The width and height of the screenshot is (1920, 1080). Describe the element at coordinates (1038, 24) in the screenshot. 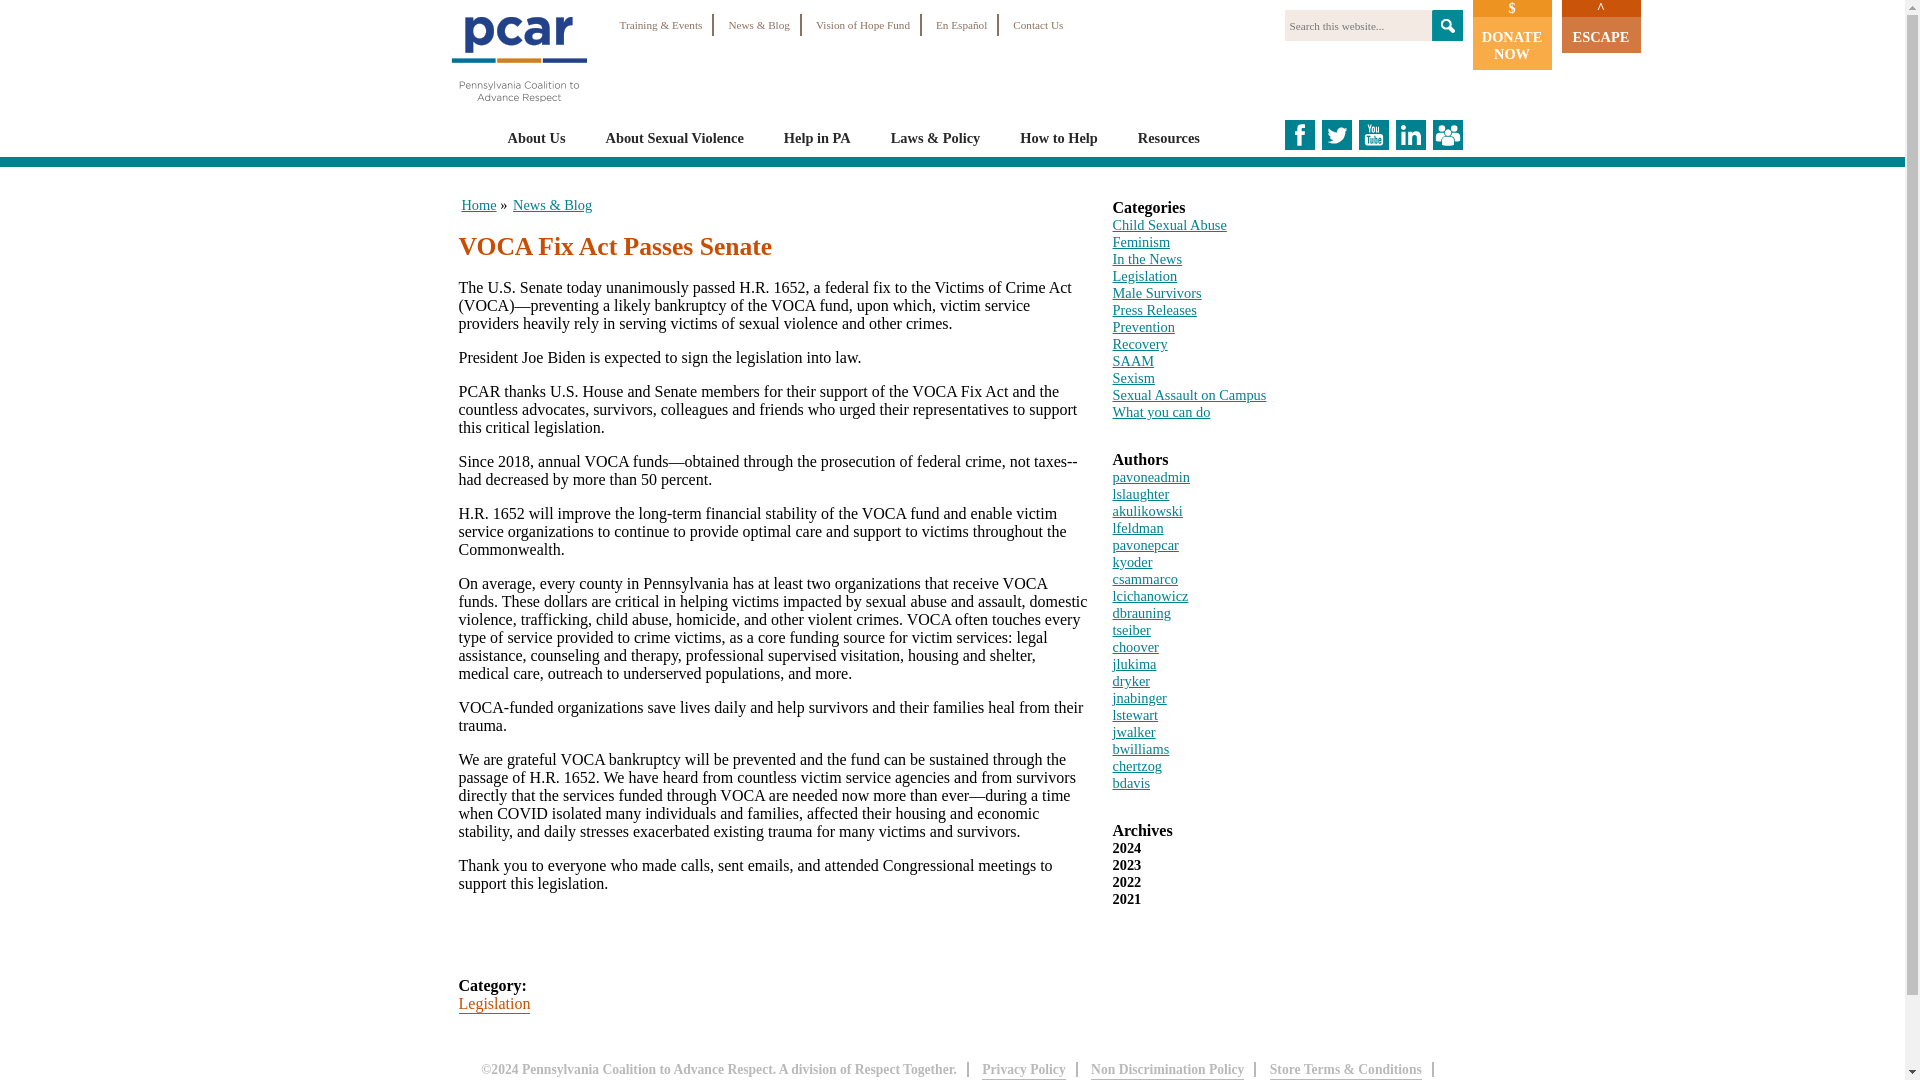

I see `Contact Us` at that location.